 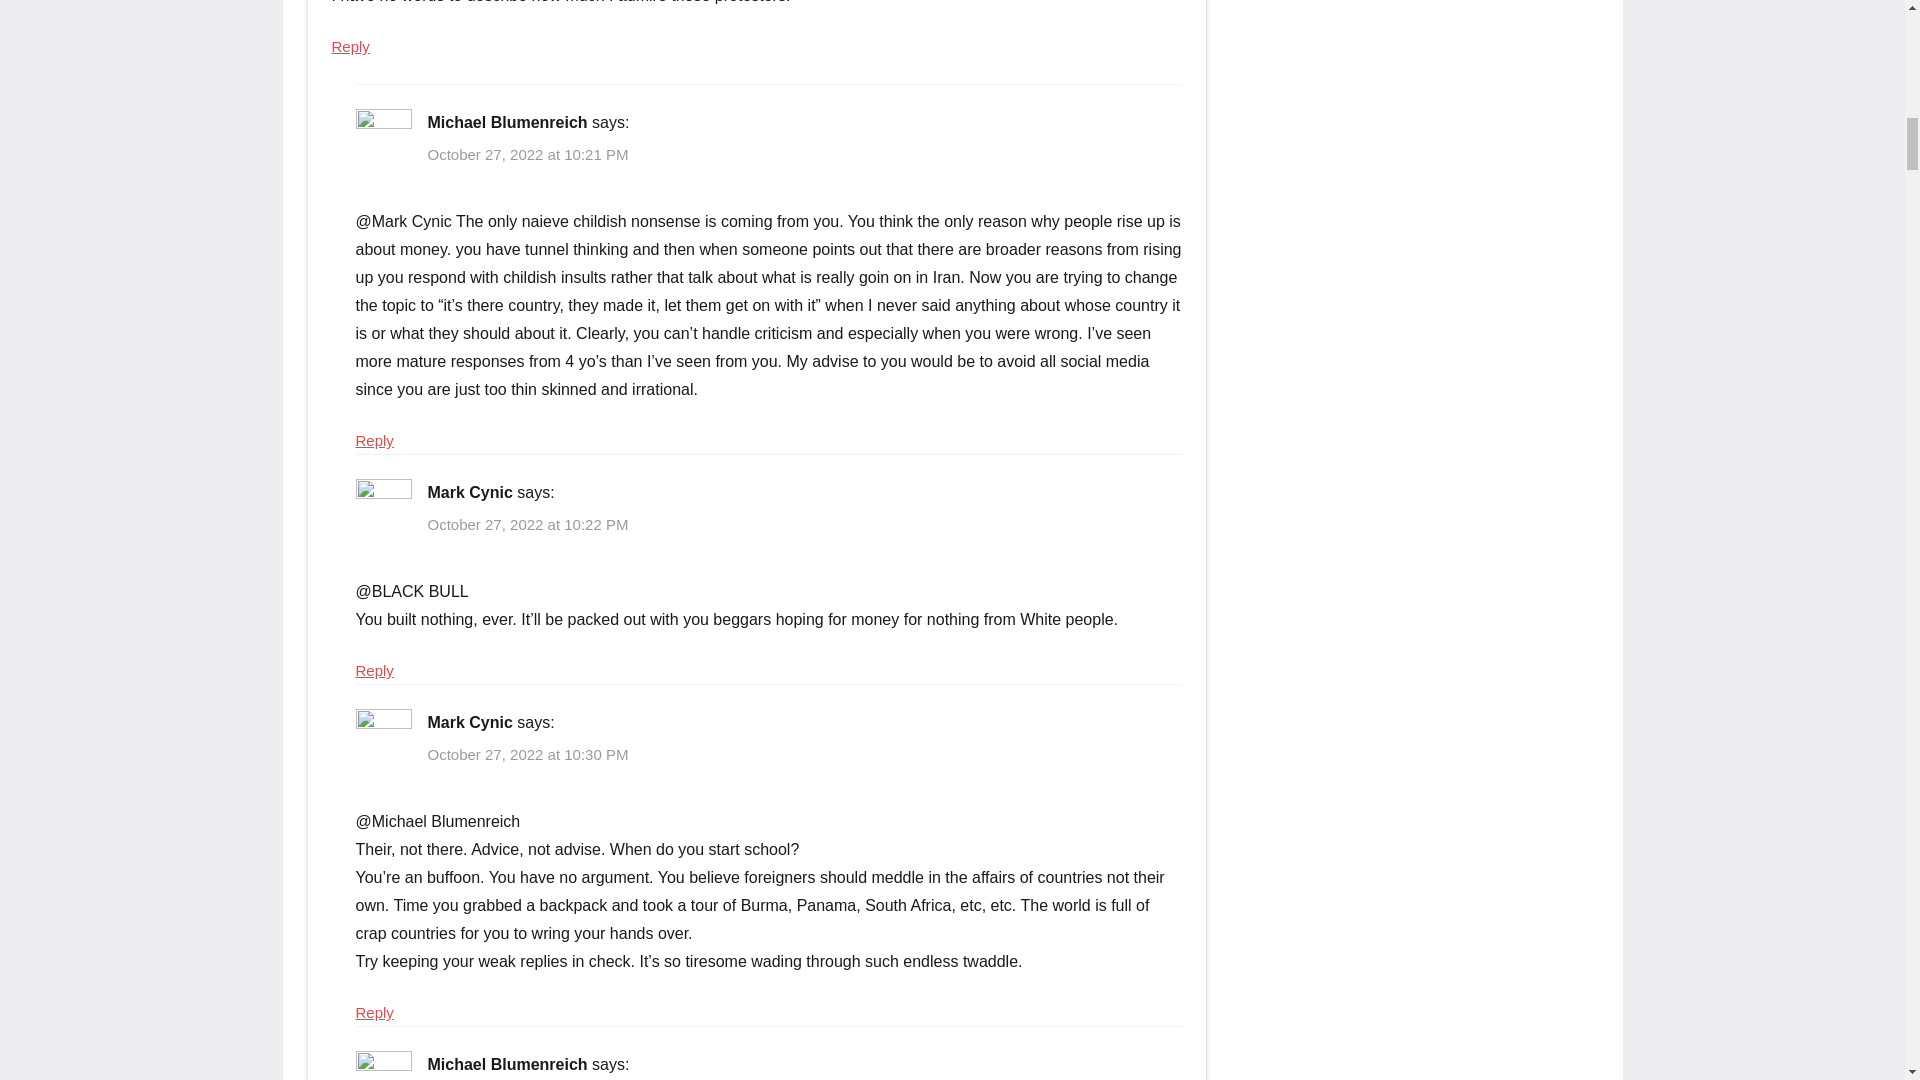 What do you see at coordinates (374, 1012) in the screenshot?
I see `Reply` at bounding box center [374, 1012].